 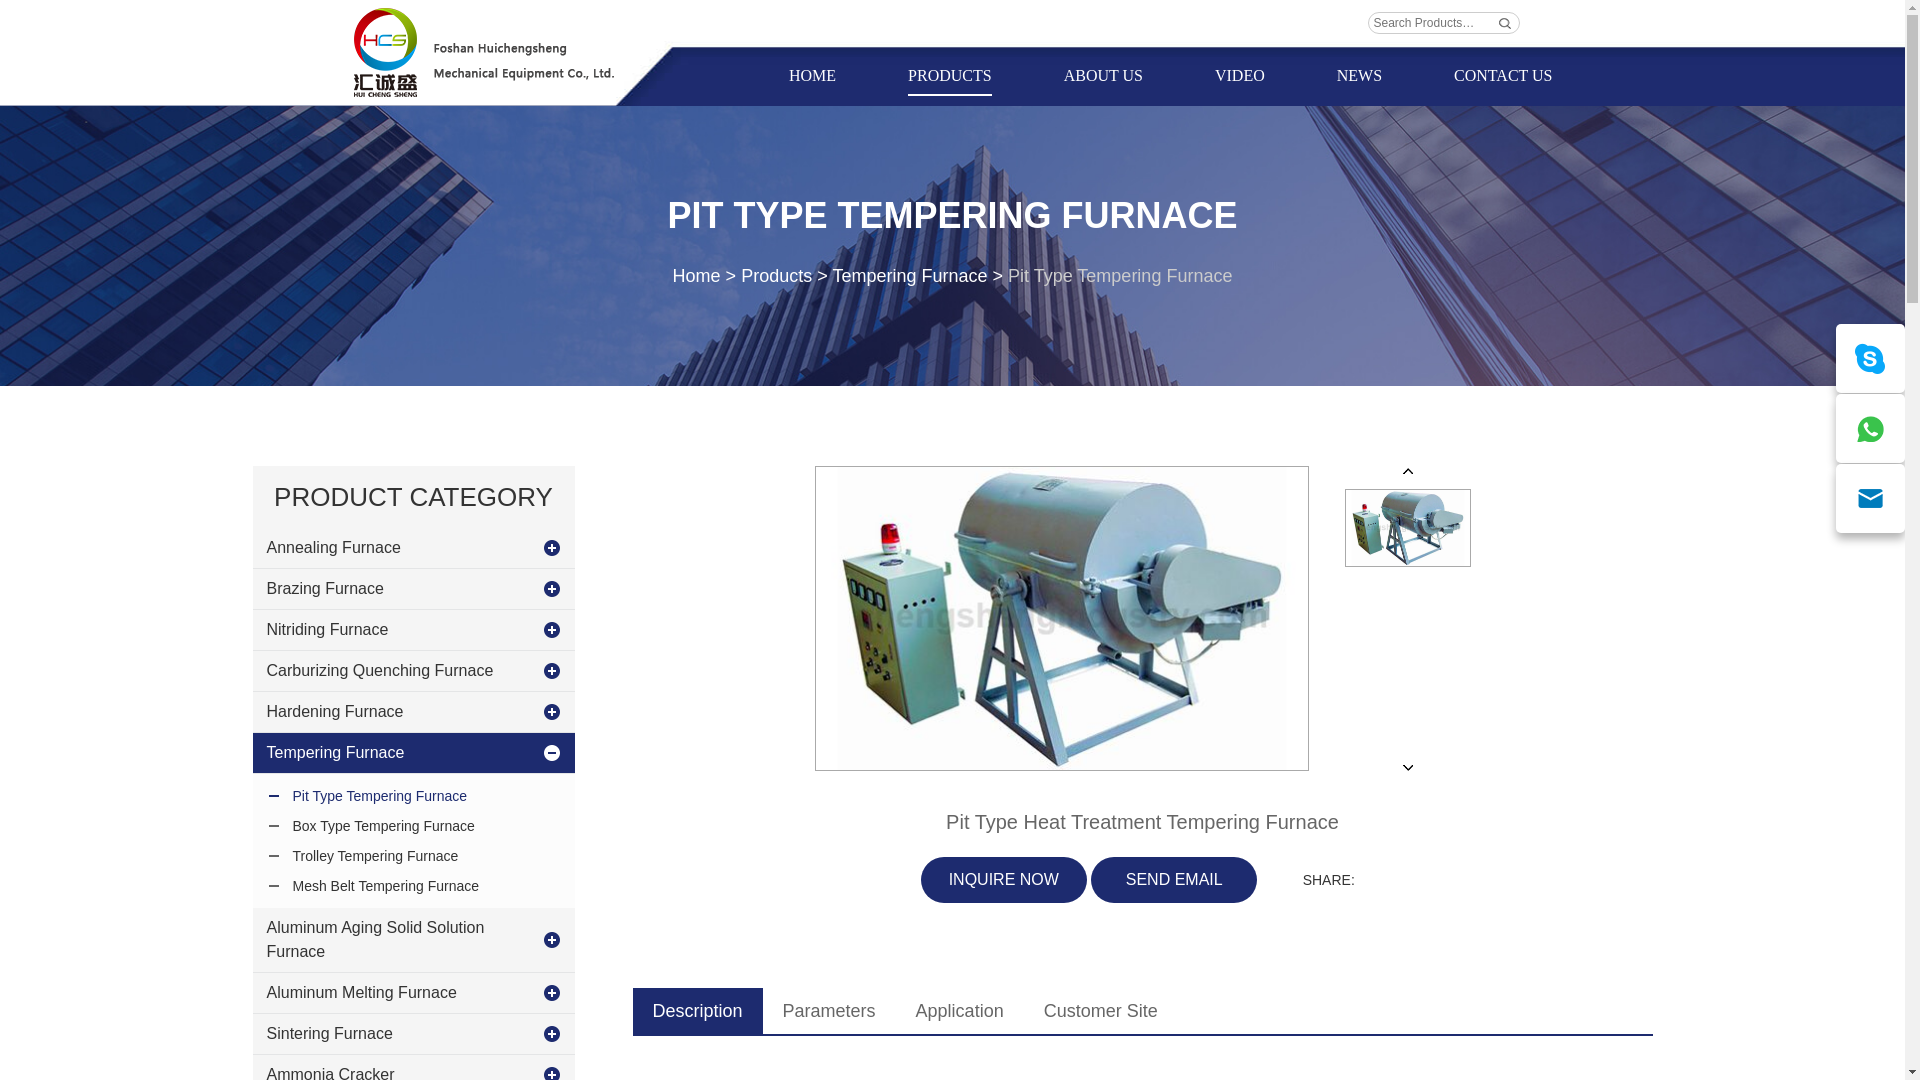 I want to click on PRODUCTS, so click(x=950, y=76).